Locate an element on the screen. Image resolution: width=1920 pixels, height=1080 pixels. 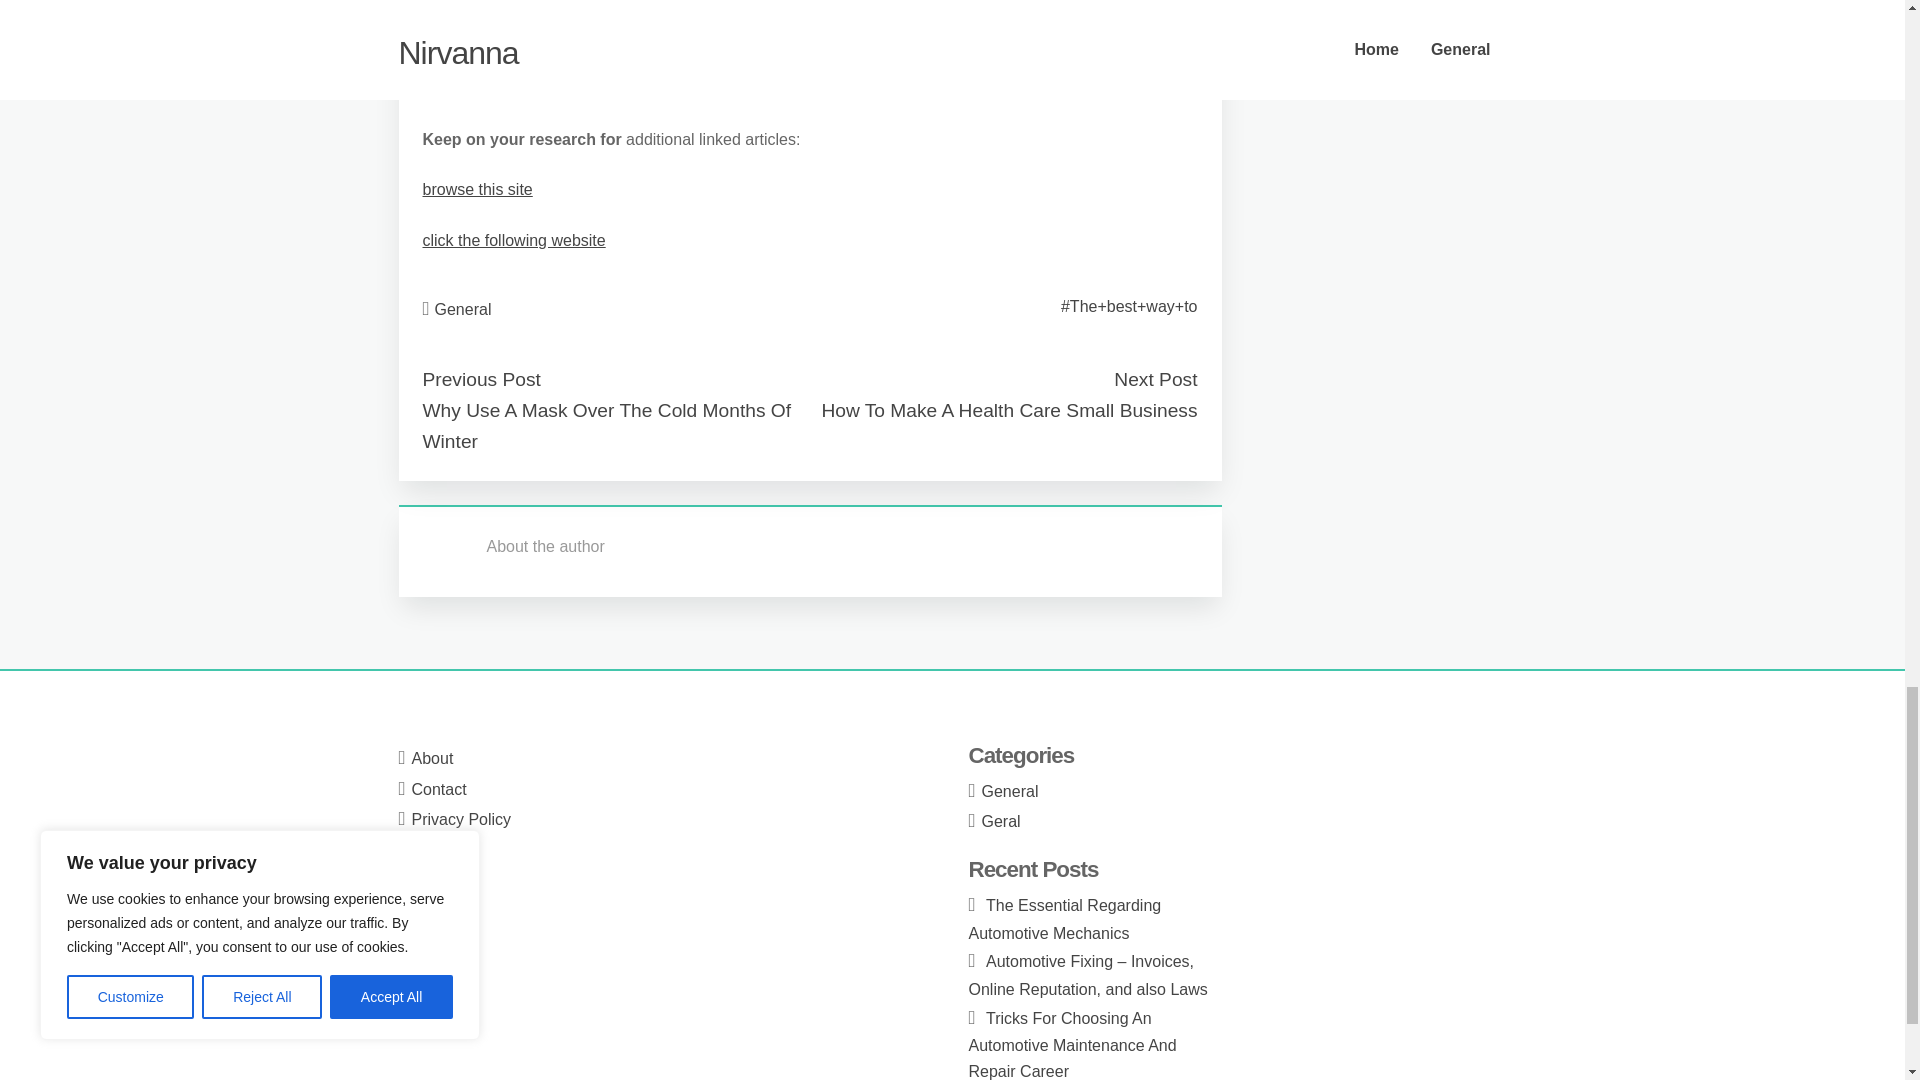
Why Use A Mask Over The Cold Months Of Winter is located at coordinates (606, 426).